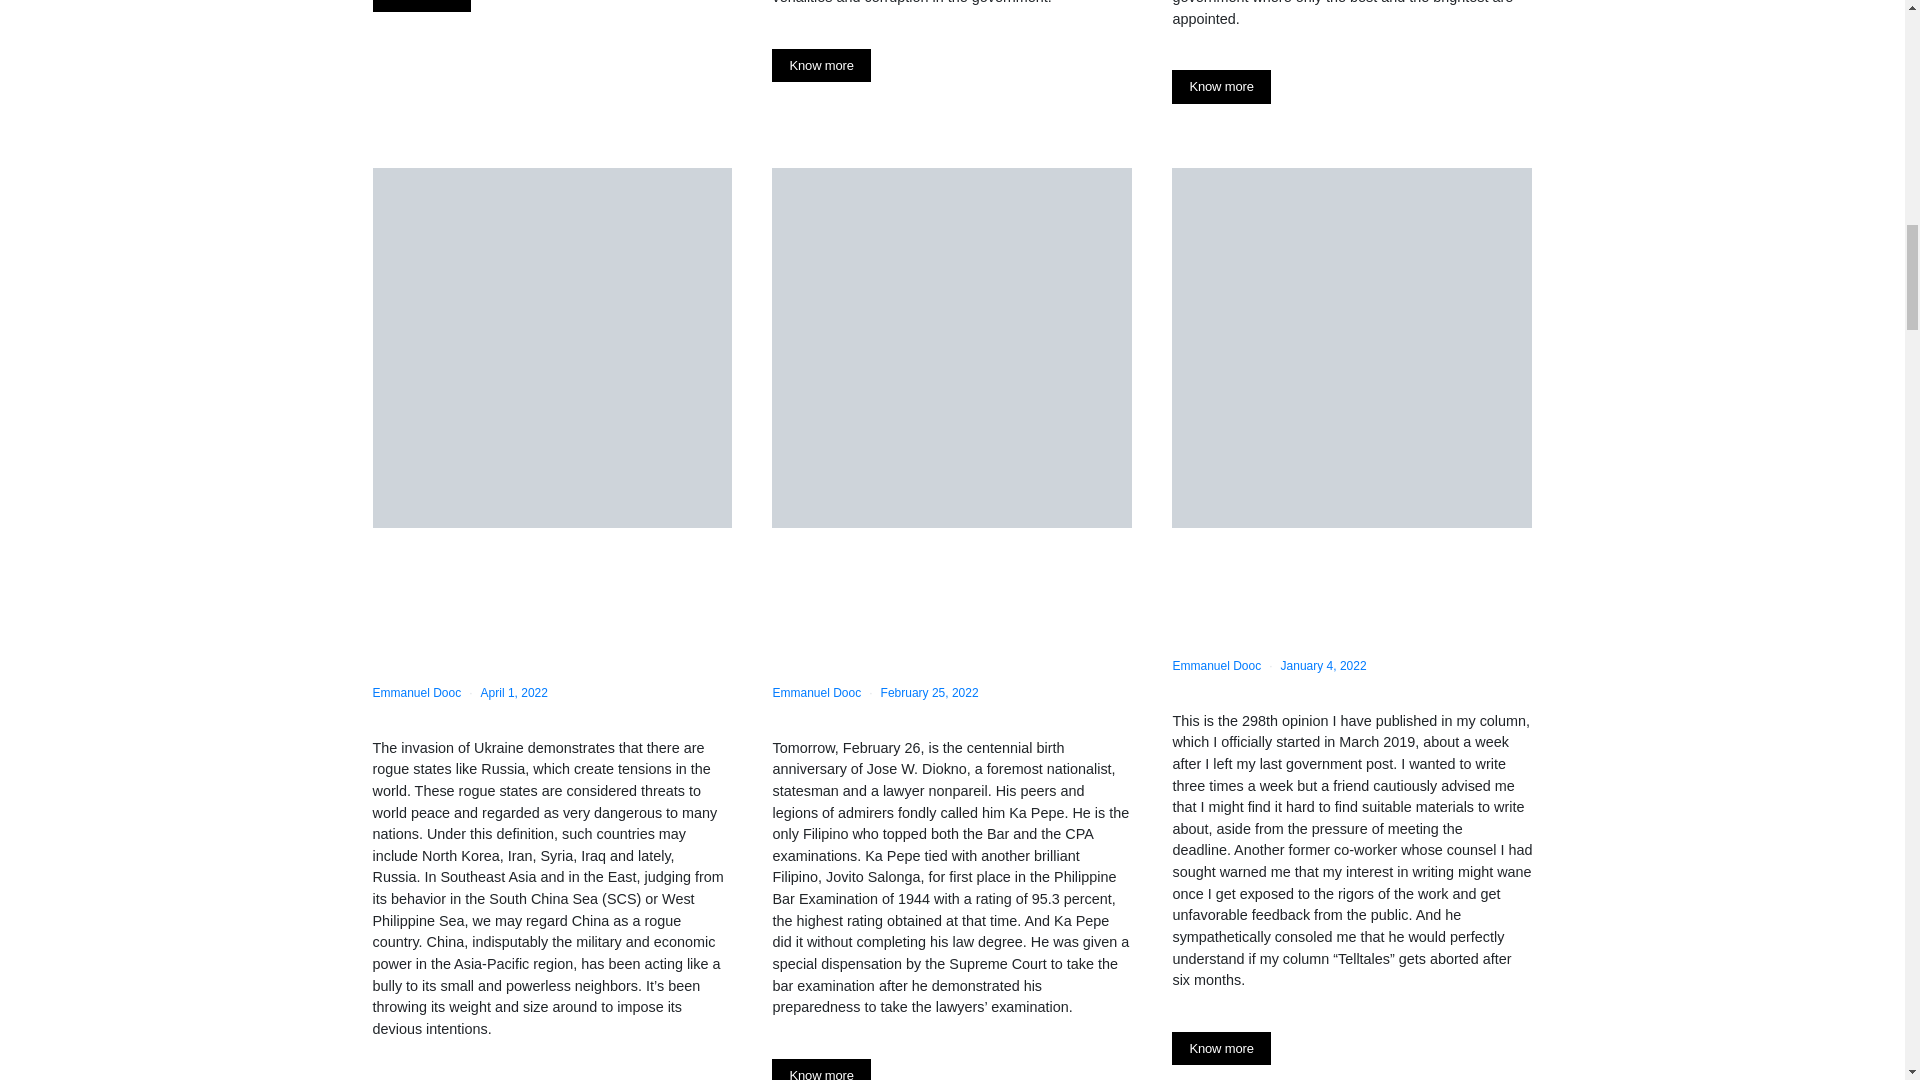 Image resolution: width=1920 pixels, height=1080 pixels. Describe the element at coordinates (1216, 665) in the screenshot. I see `View all posts by Emmanuel Dooc` at that location.